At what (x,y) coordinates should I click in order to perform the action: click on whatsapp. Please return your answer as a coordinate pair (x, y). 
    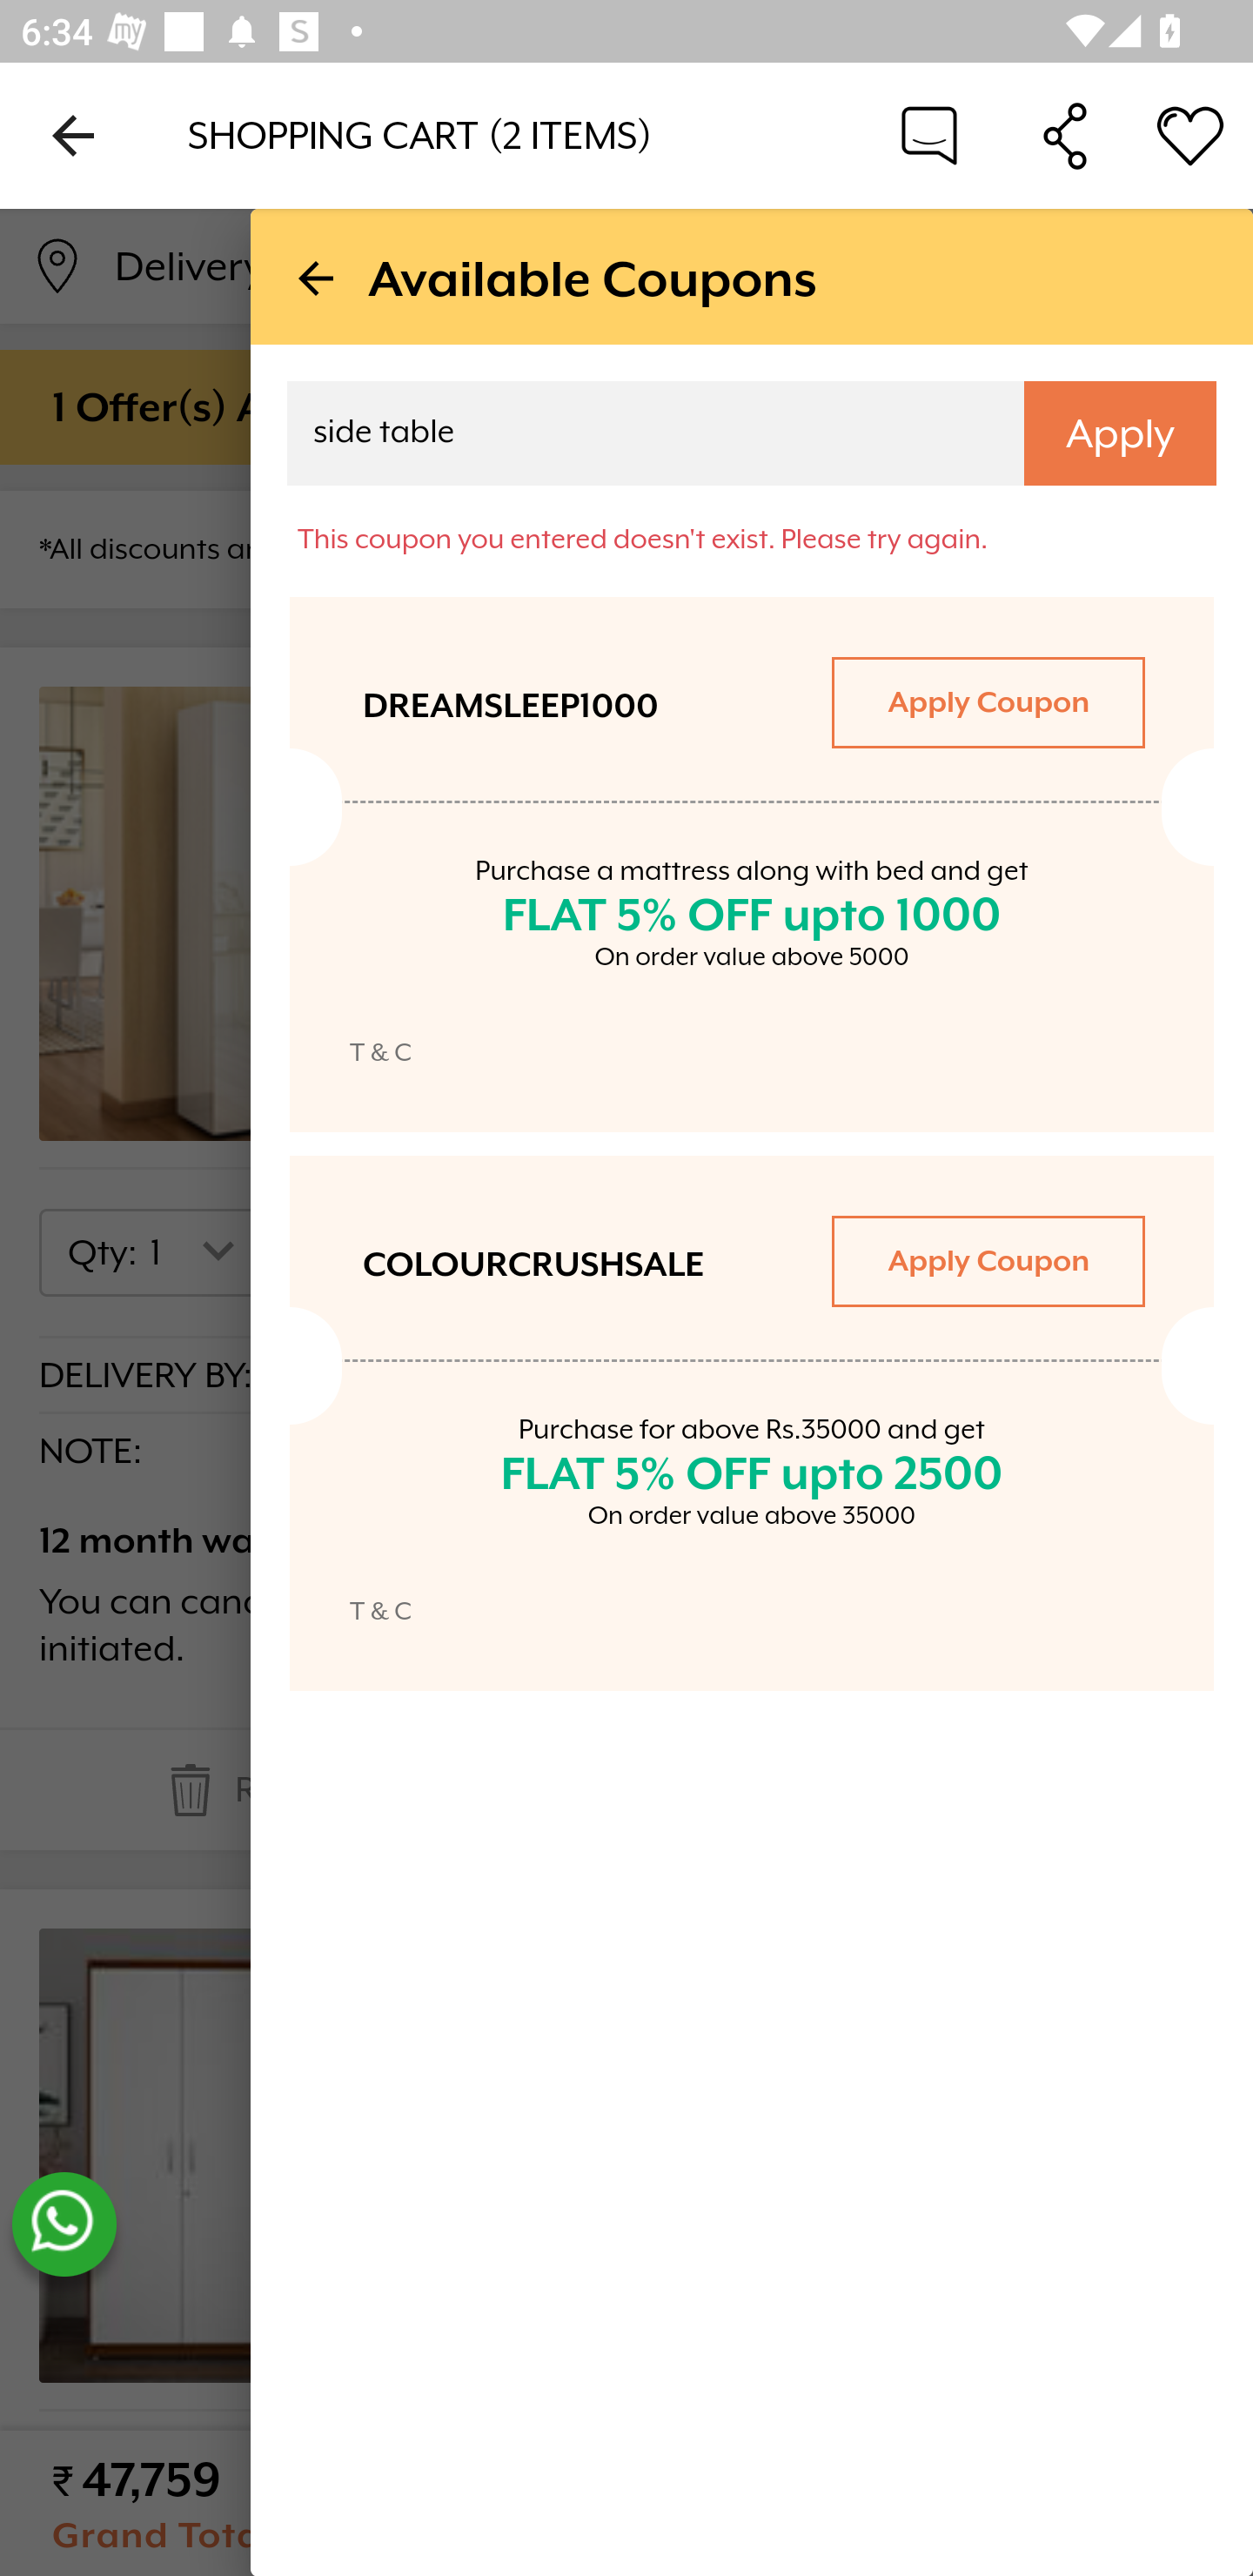
    Looking at the image, I should click on (64, 2224).